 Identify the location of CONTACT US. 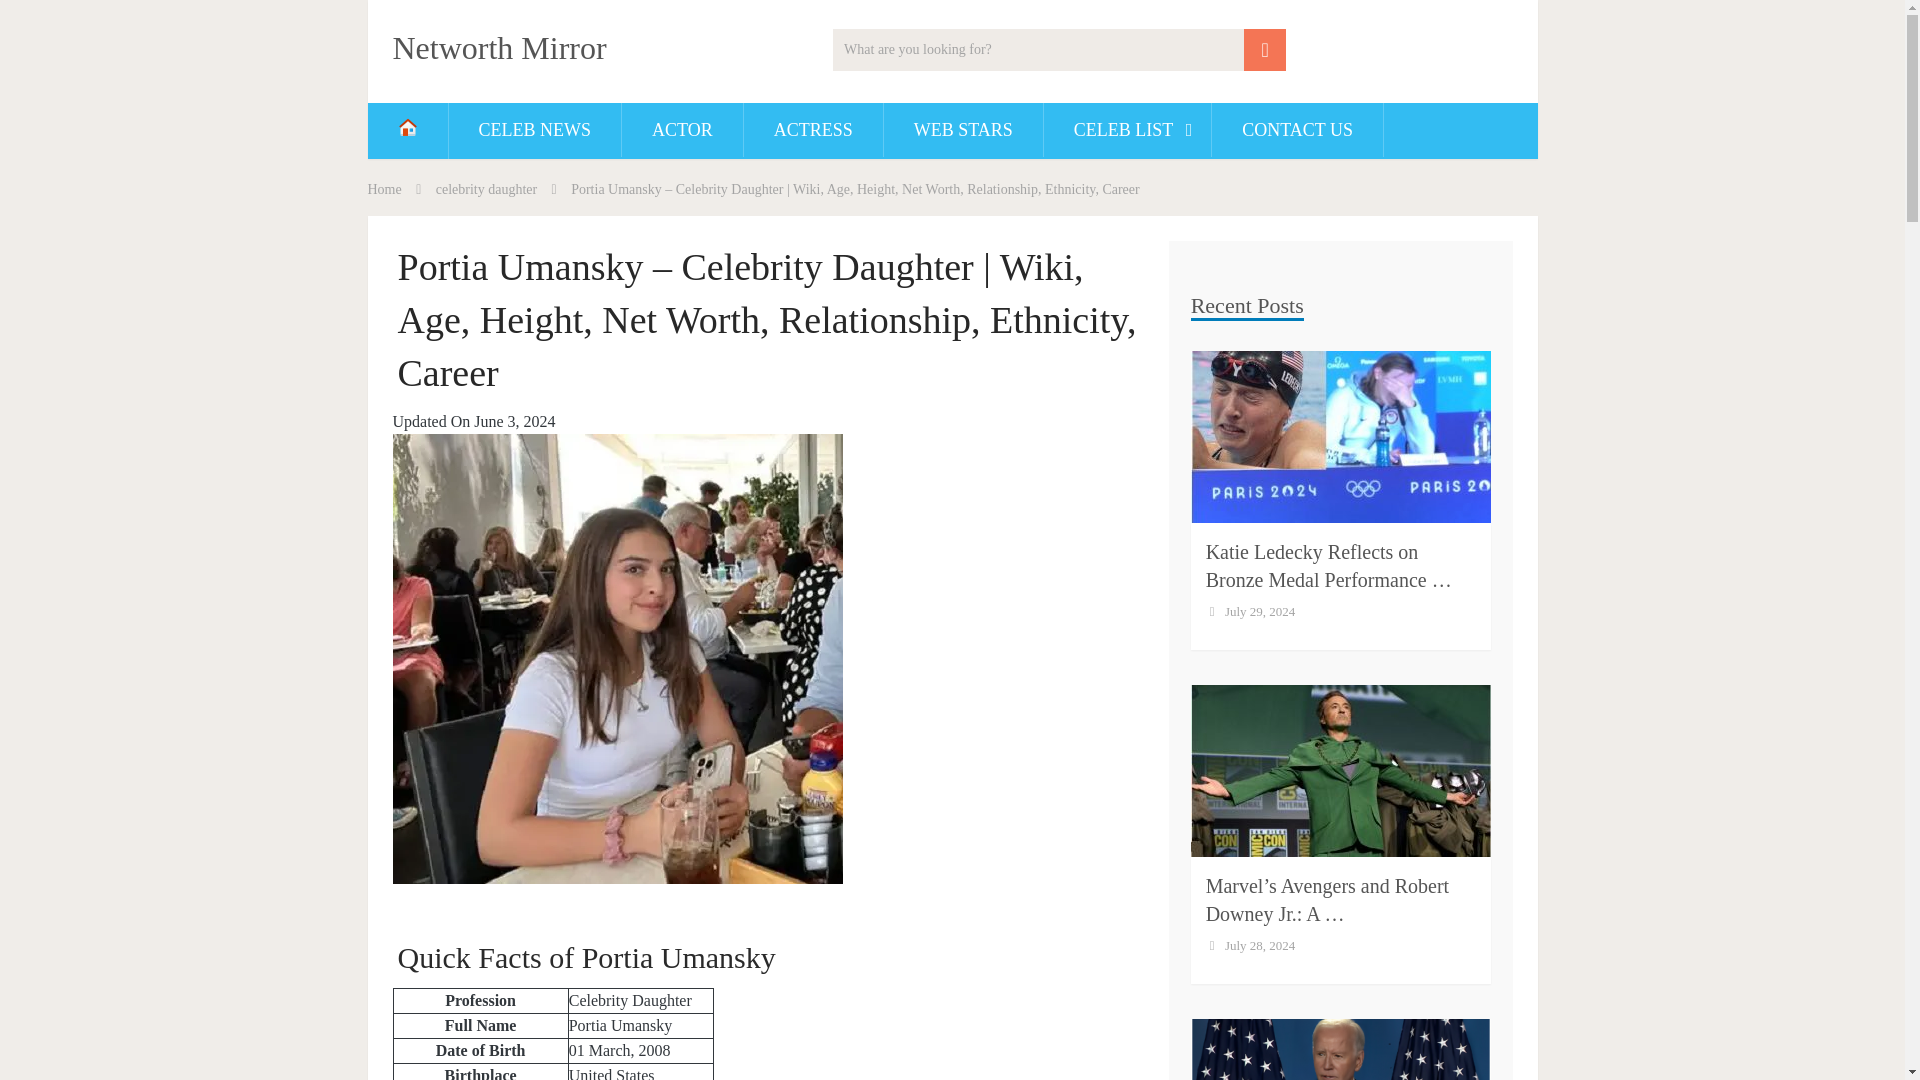
(1296, 129).